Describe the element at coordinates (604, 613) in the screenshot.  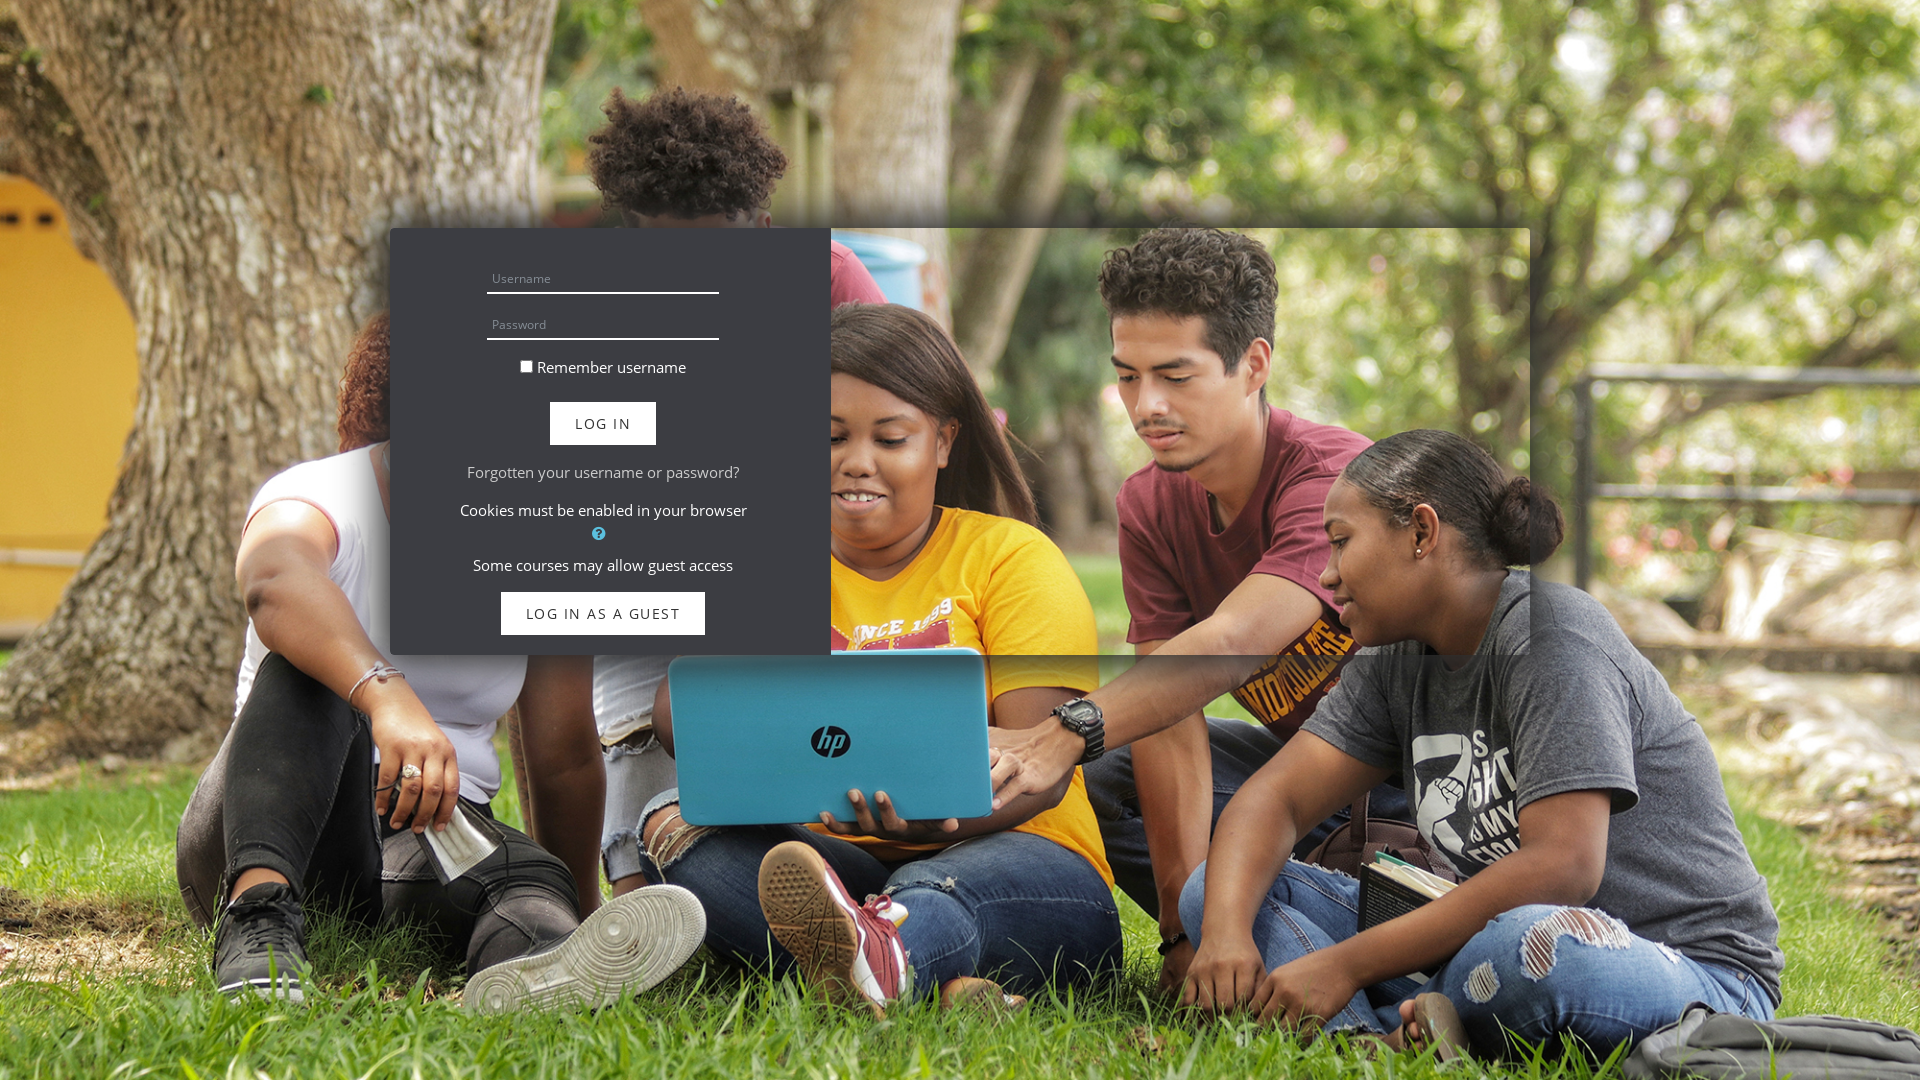
I see `LOG IN AS A GUEST` at that location.